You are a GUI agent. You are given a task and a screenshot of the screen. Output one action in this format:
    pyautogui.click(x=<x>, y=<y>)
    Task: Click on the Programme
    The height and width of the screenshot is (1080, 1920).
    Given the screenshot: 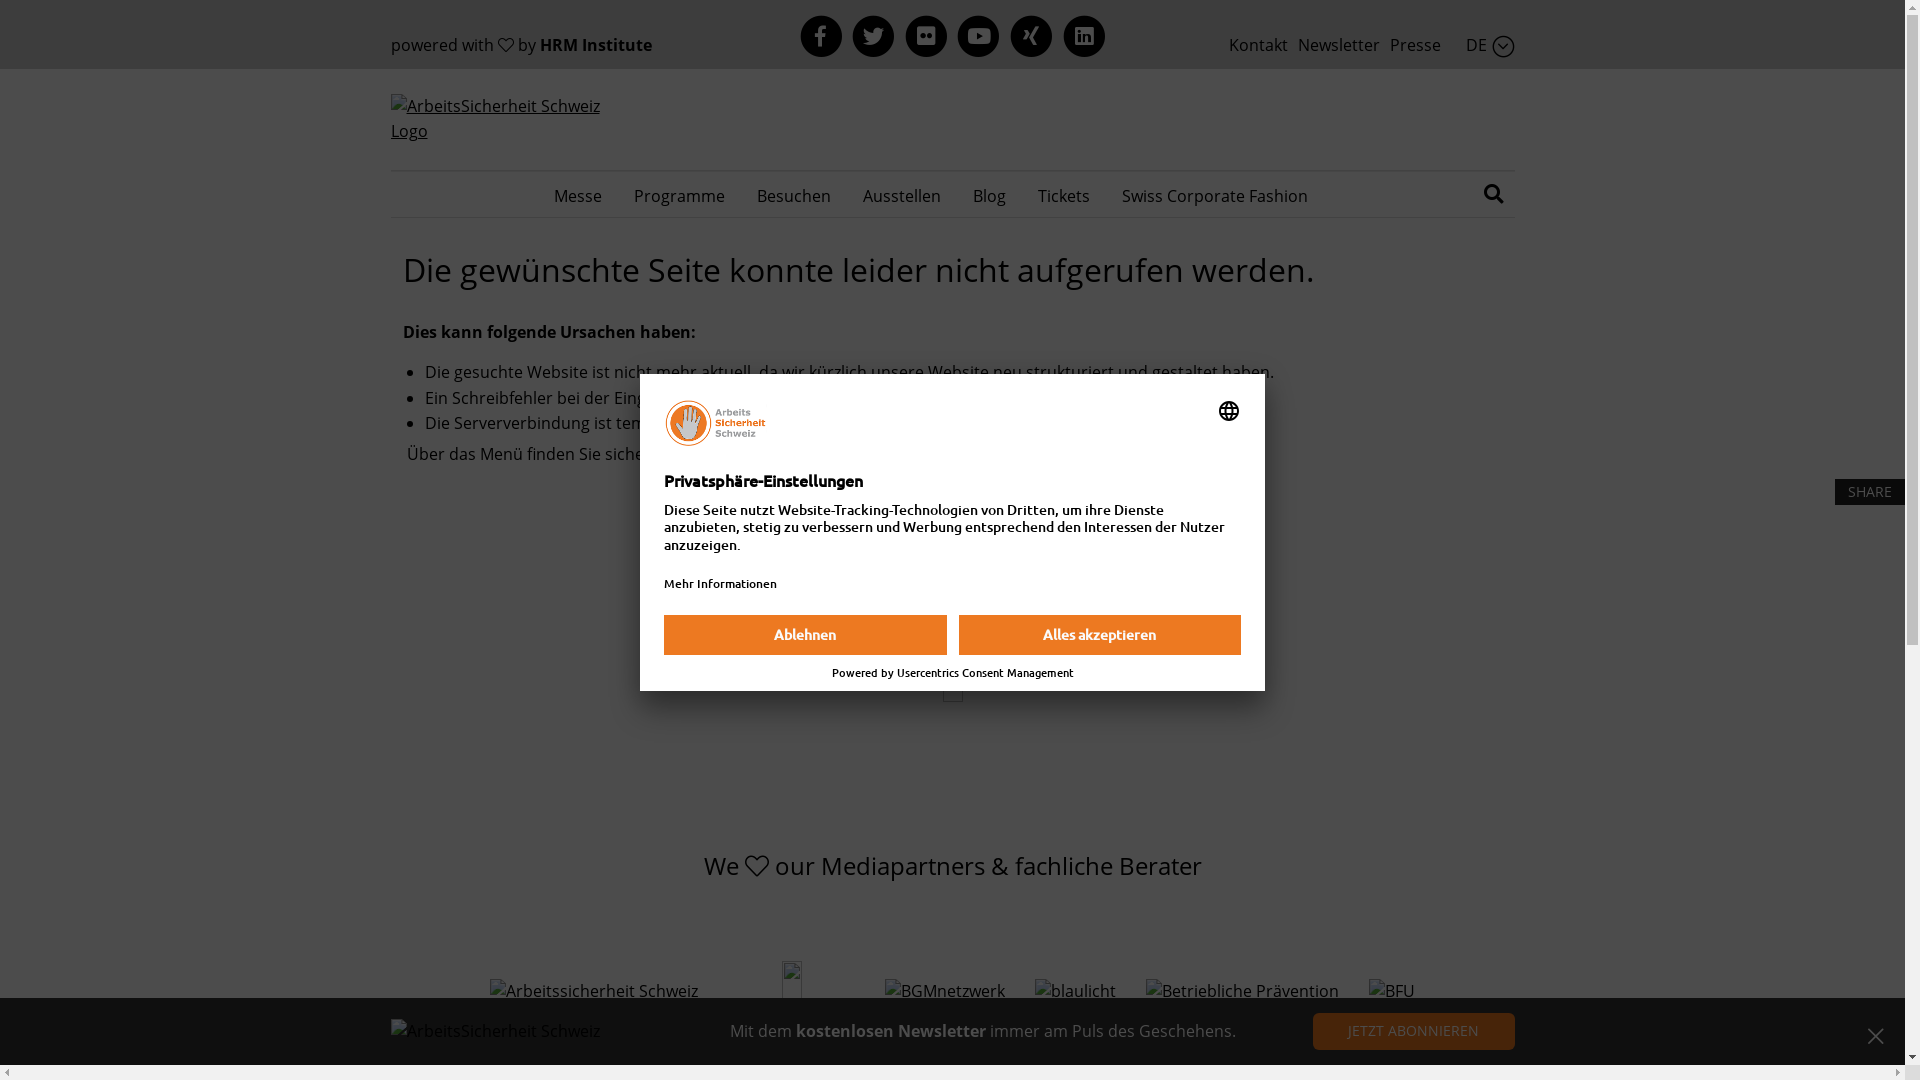 What is the action you would take?
    pyautogui.click(x=680, y=195)
    